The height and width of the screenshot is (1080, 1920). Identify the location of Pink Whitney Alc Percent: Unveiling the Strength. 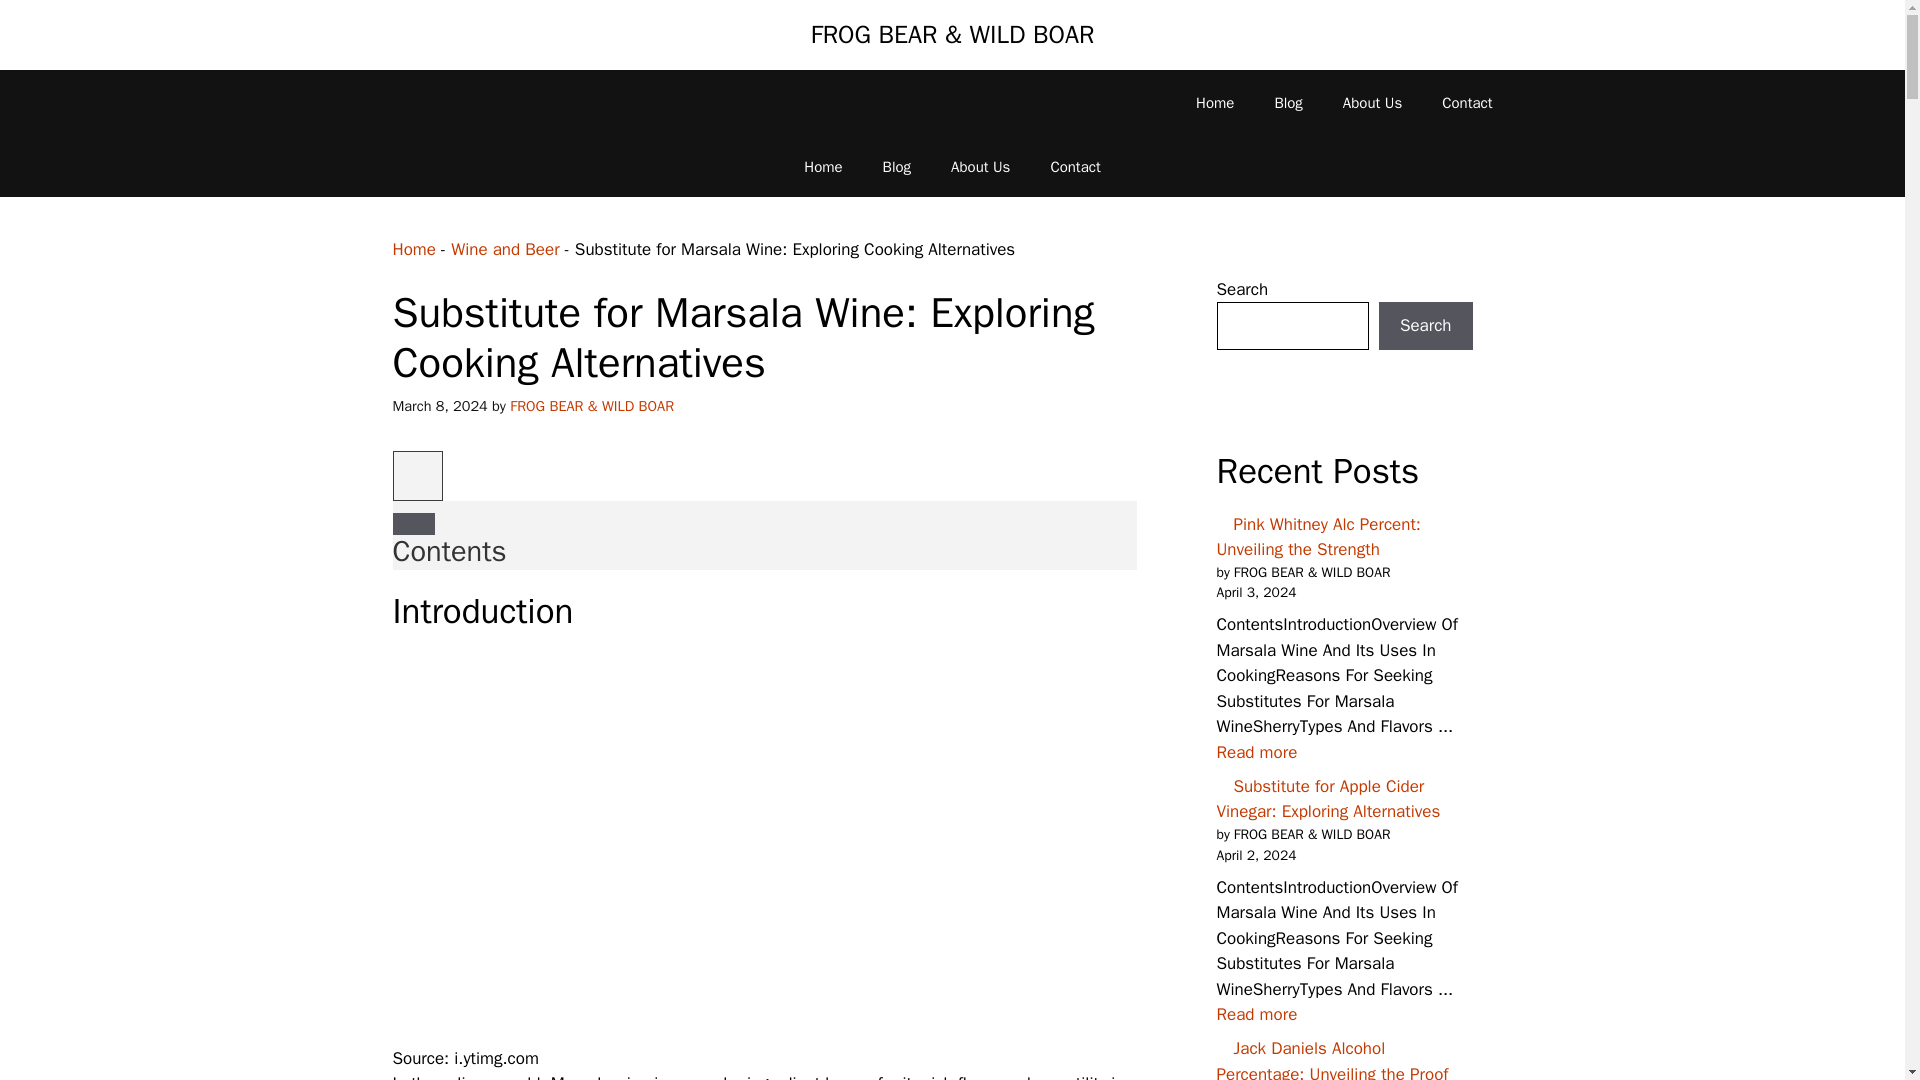
(1256, 752).